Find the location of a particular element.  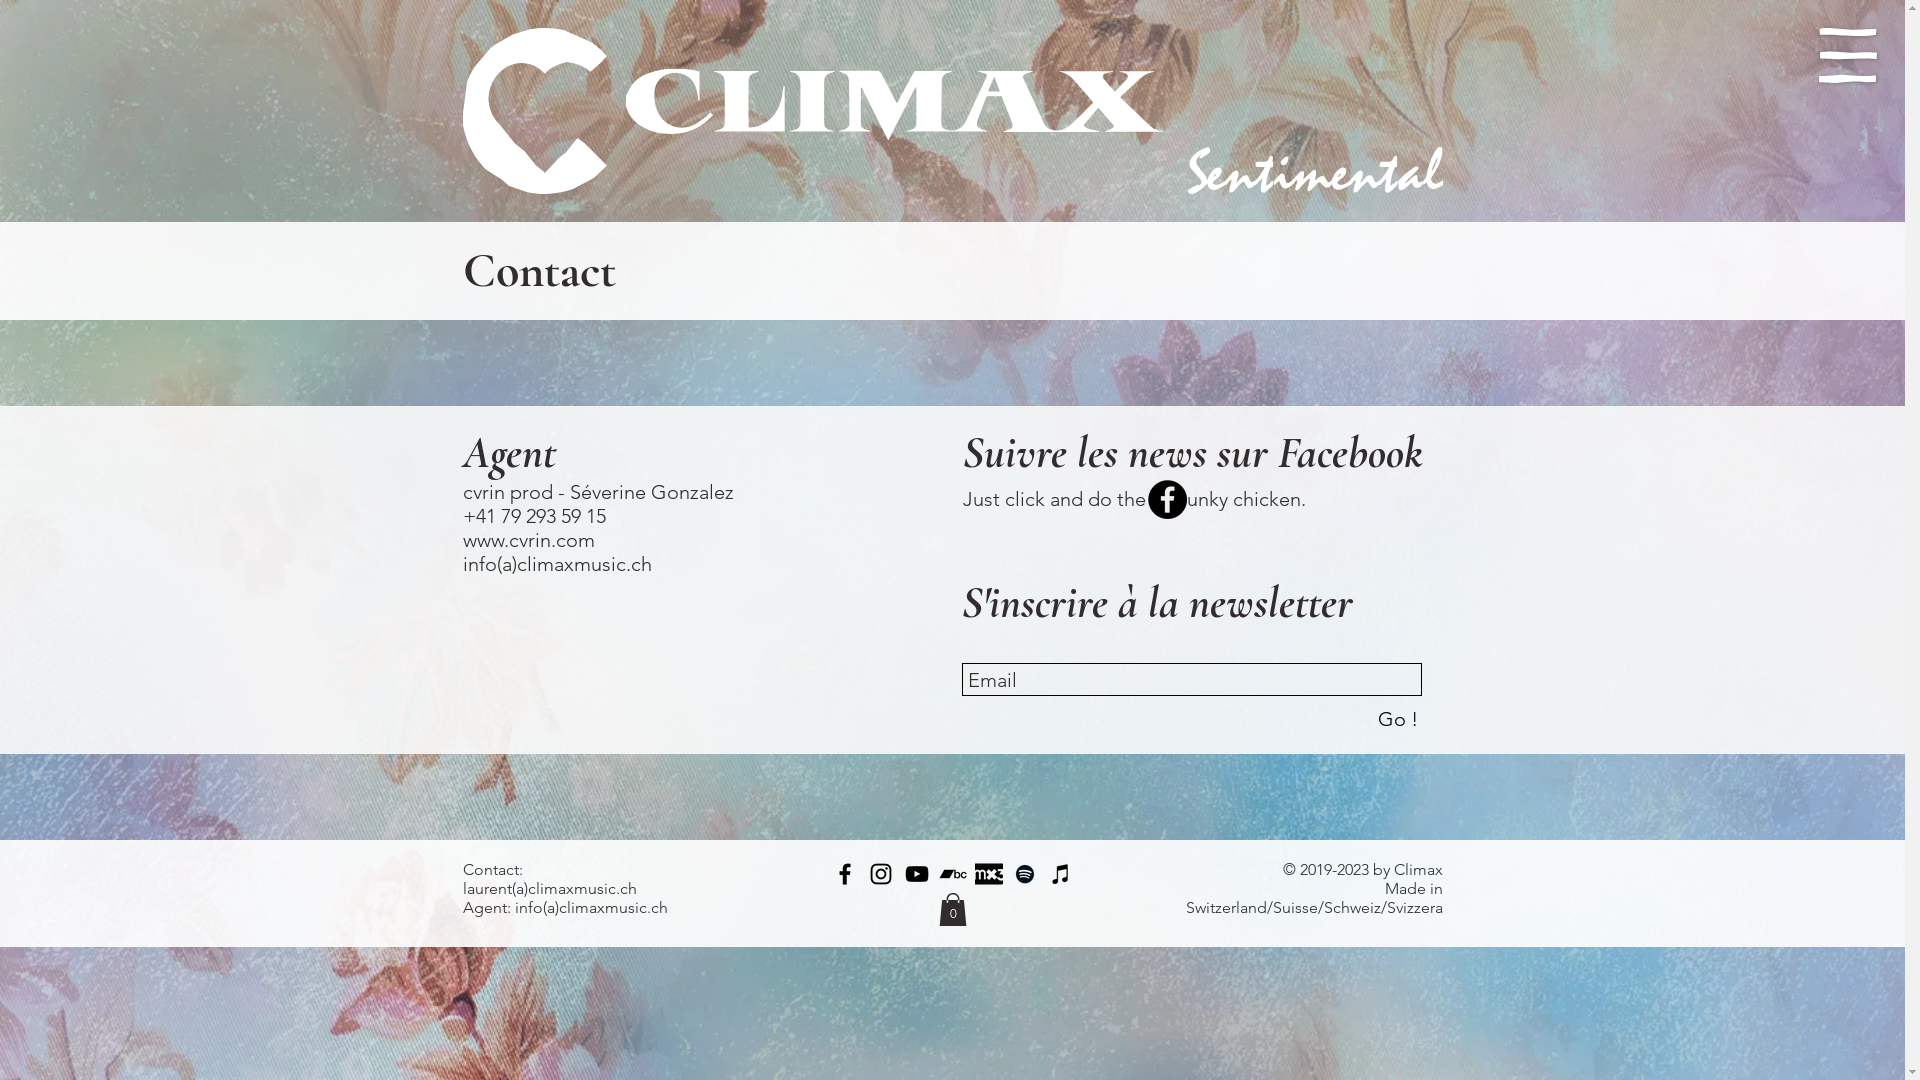

info(a)climaxmusic.ch is located at coordinates (556, 564).